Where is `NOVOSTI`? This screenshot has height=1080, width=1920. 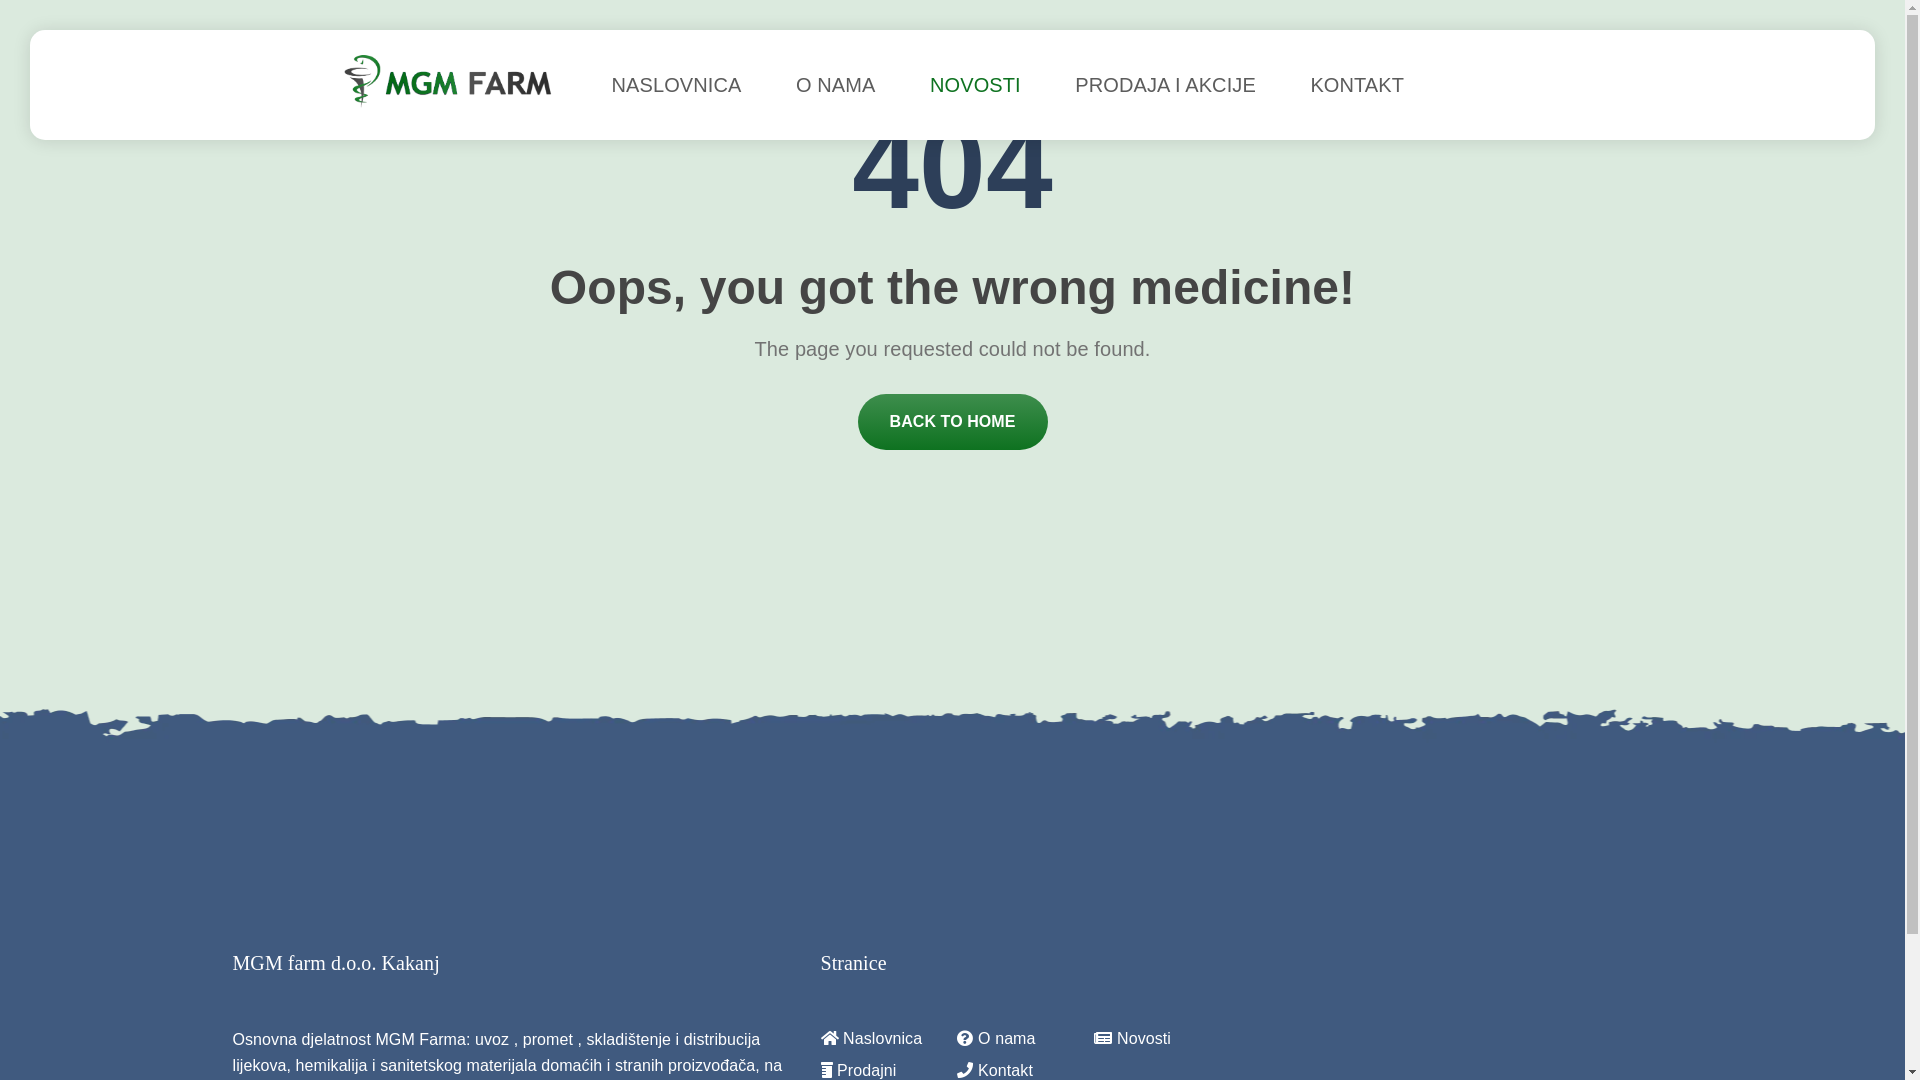 NOVOSTI is located at coordinates (976, 85).